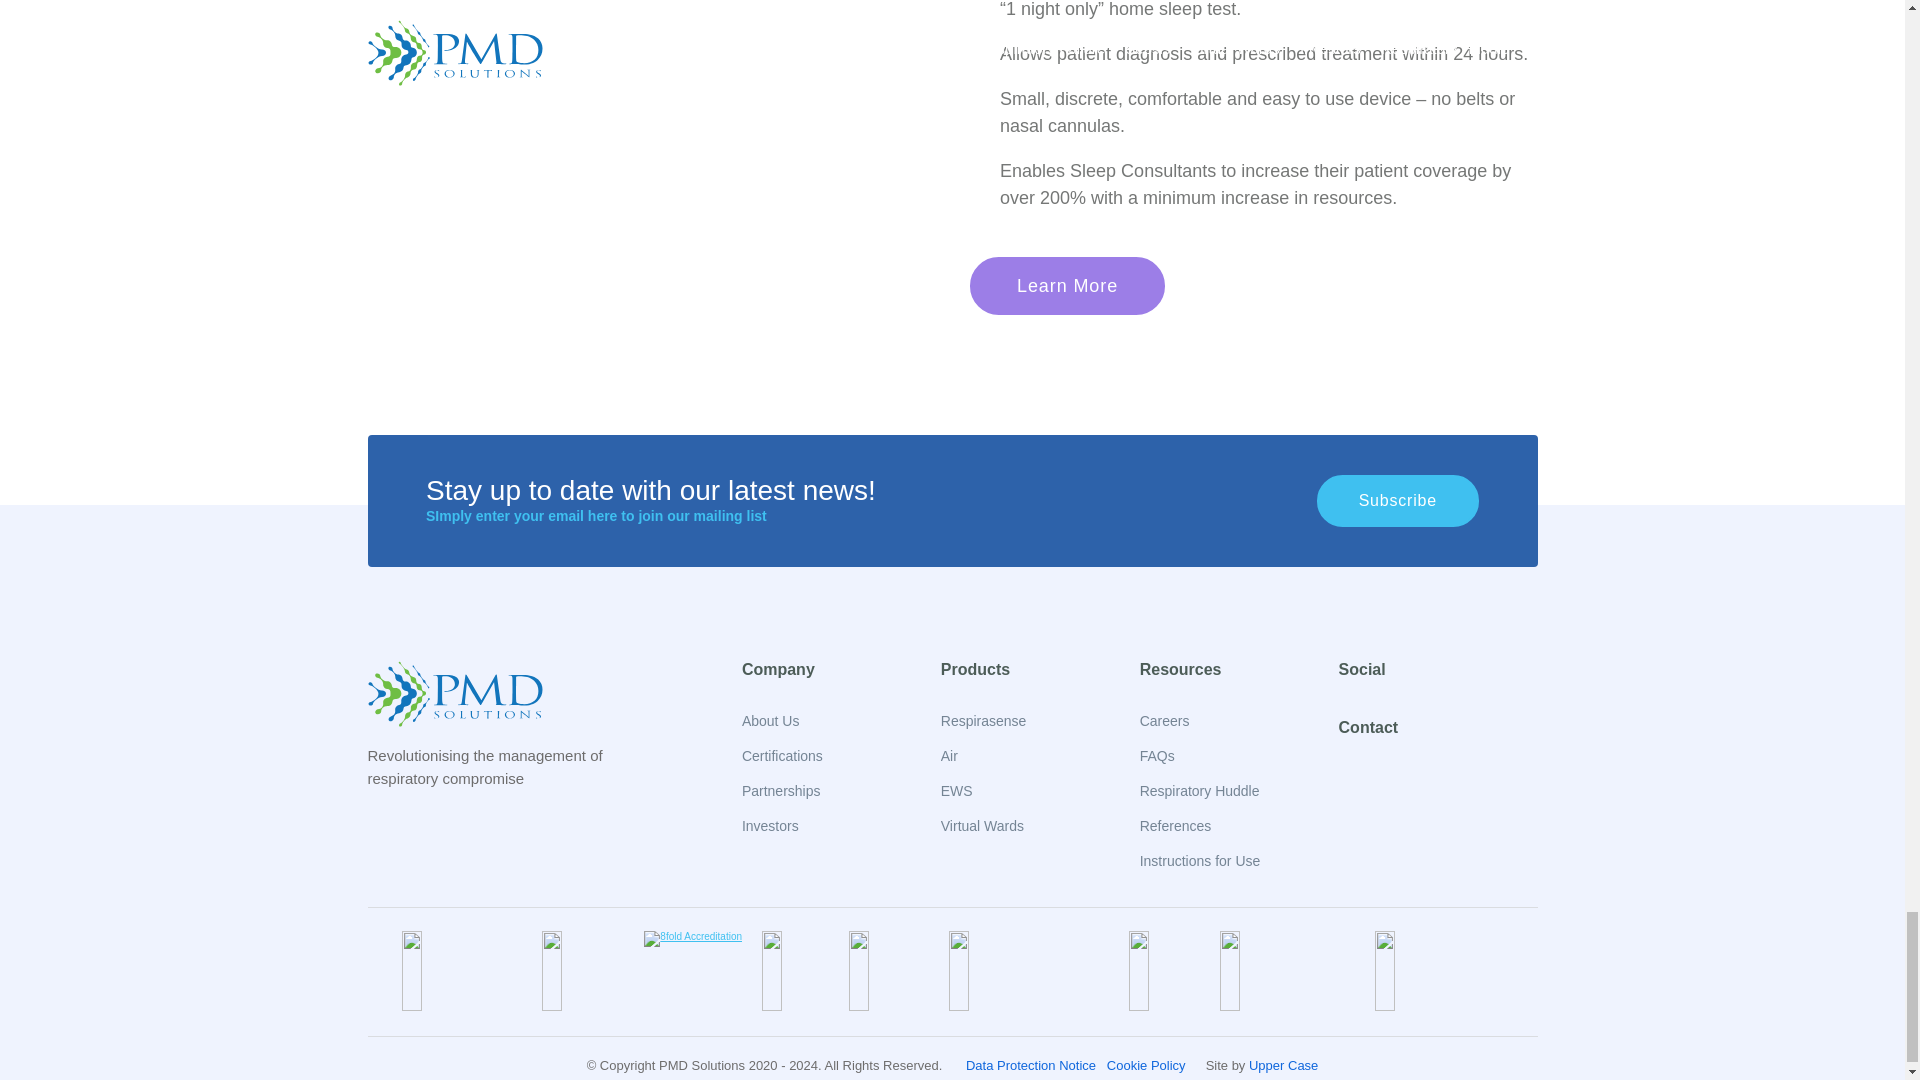 Image resolution: width=1920 pixels, height=1080 pixels. What do you see at coordinates (770, 720) in the screenshot?
I see `About Us` at bounding box center [770, 720].